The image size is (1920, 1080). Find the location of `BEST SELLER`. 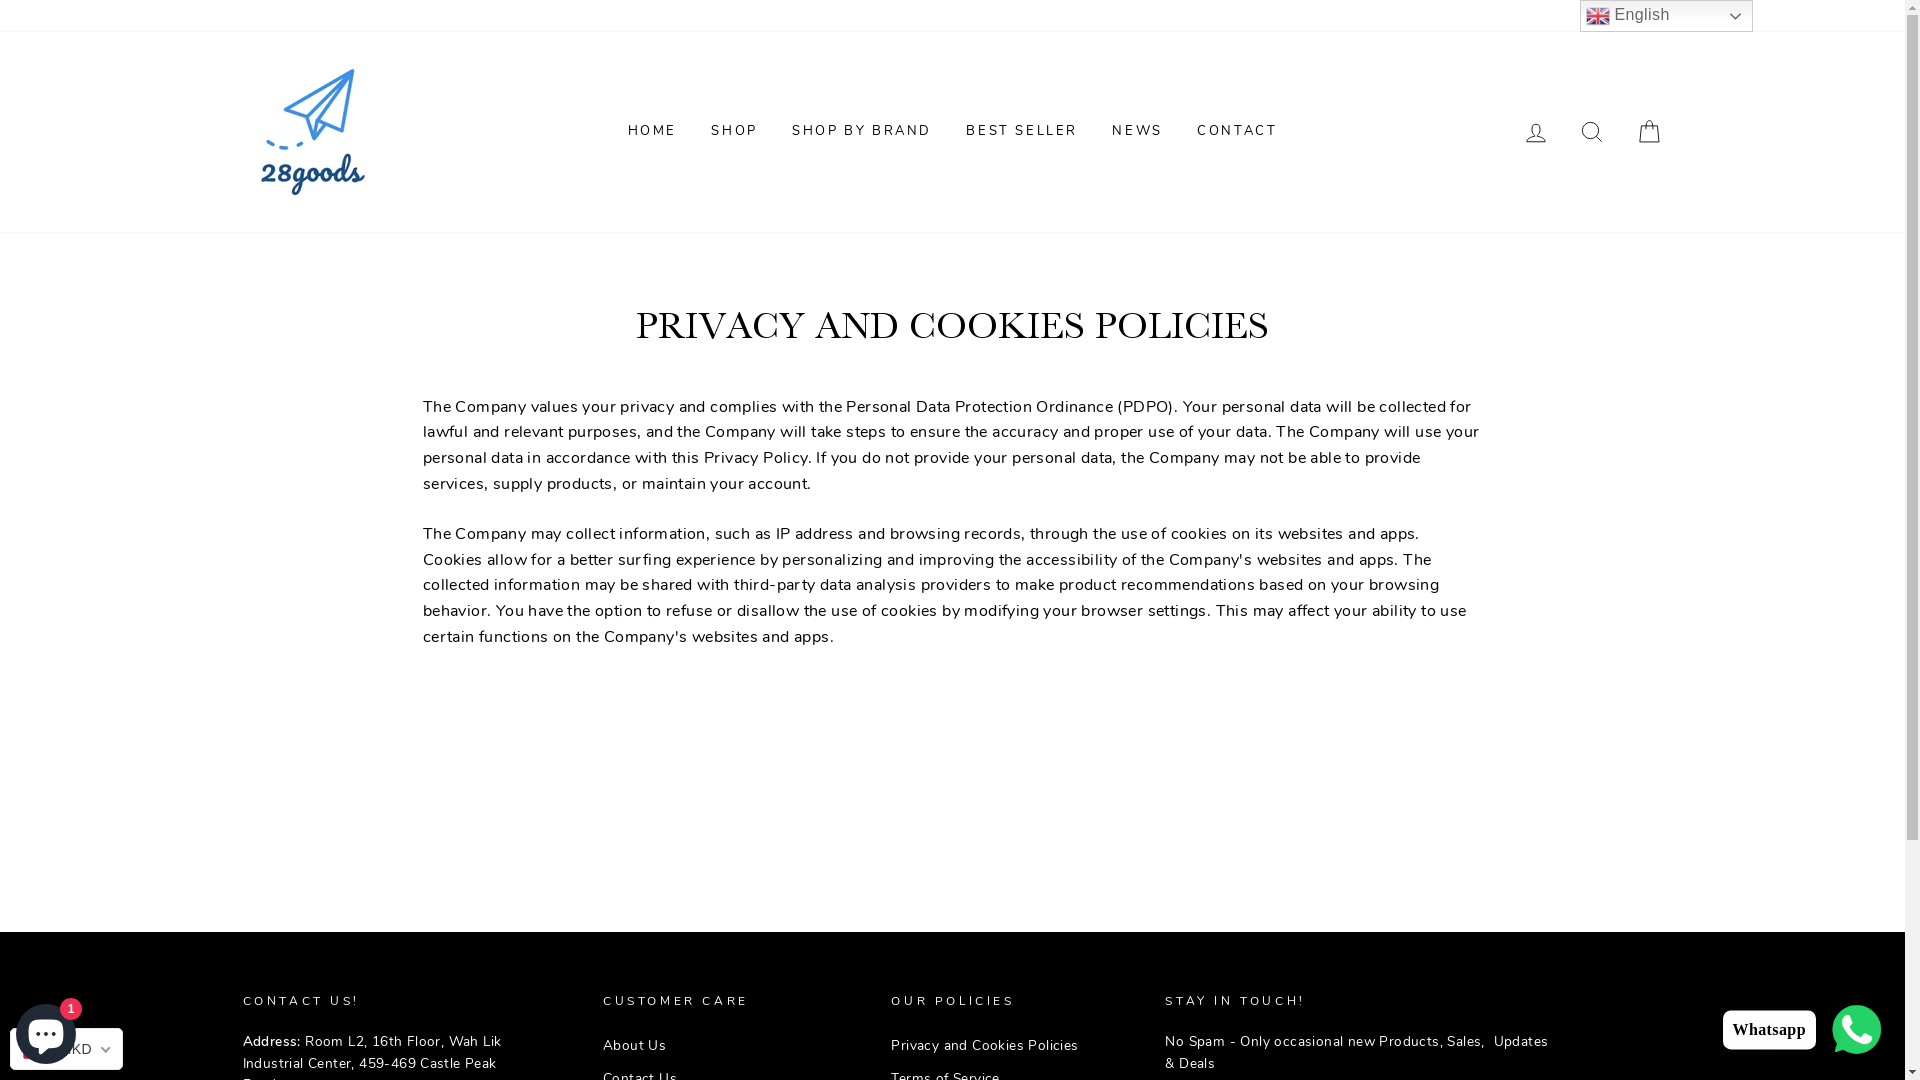

BEST SELLER is located at coordinates (1022, 132).